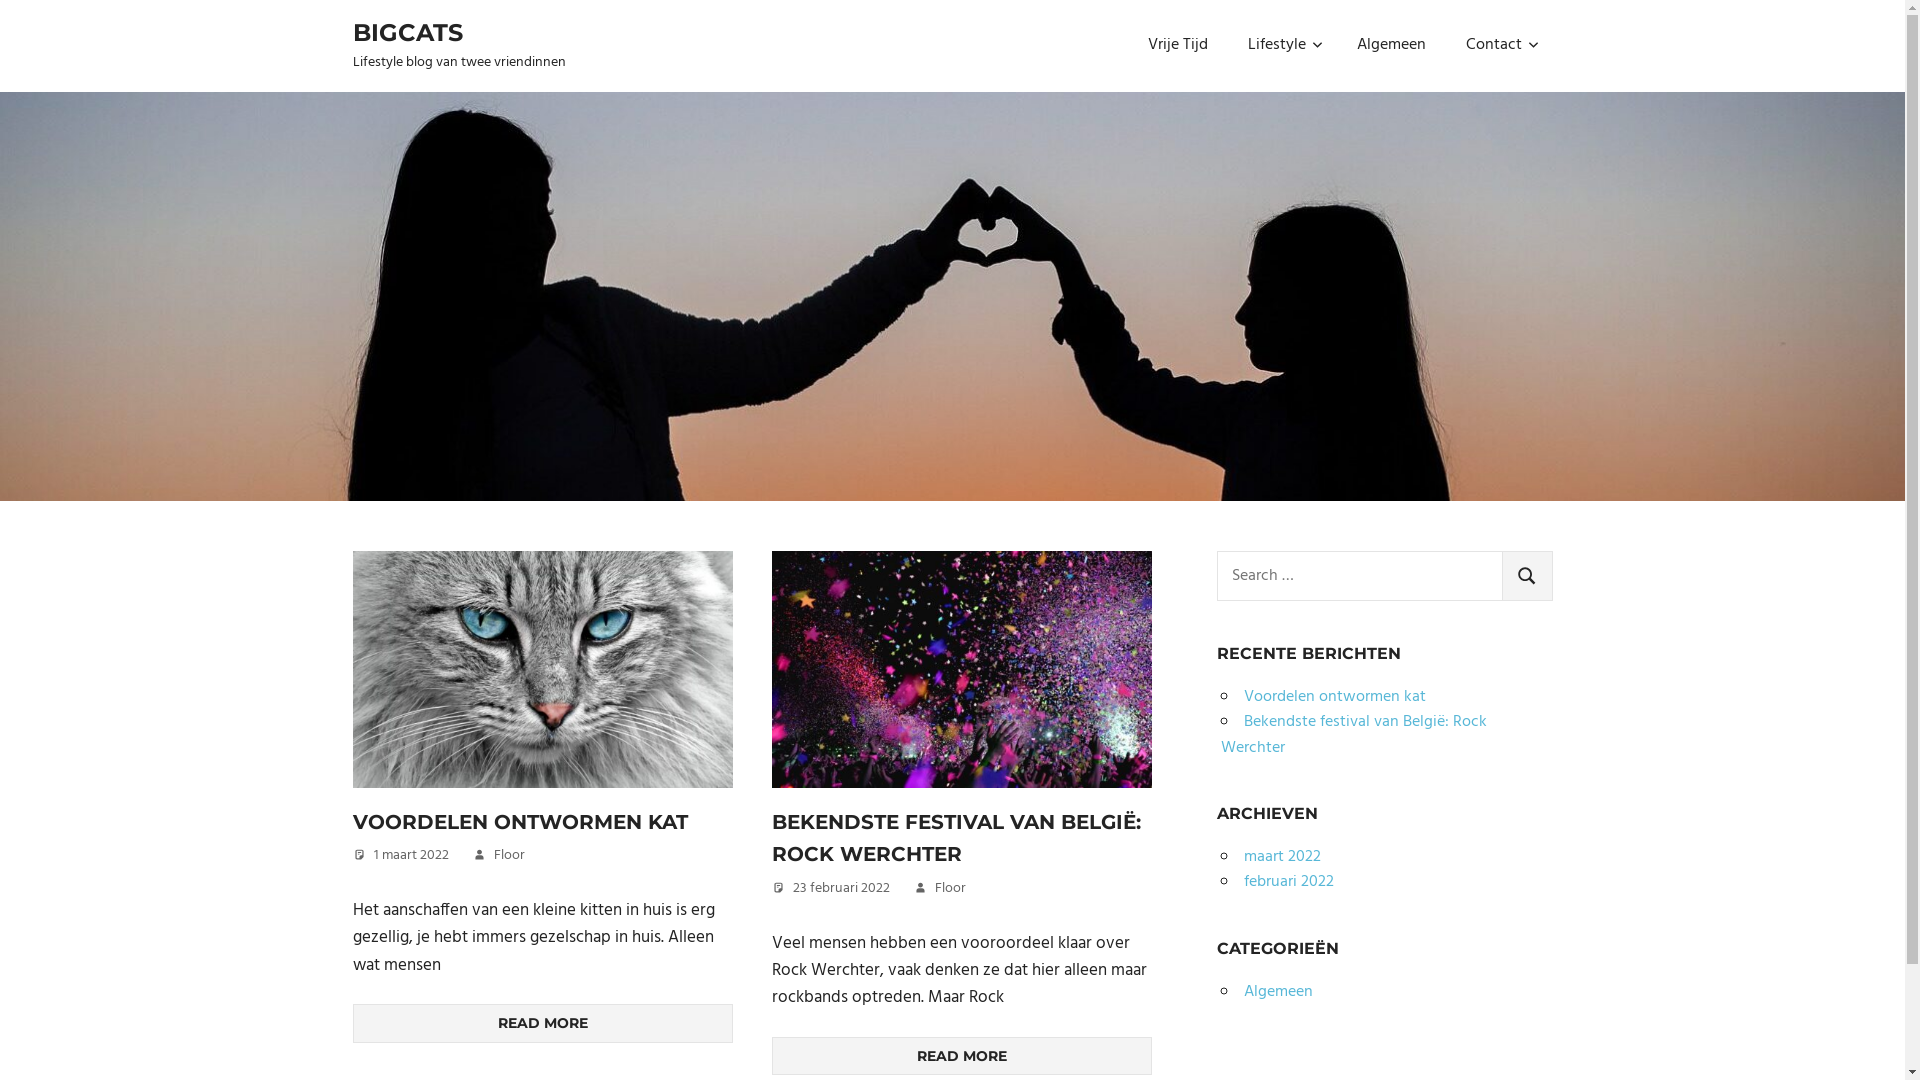 The width and height of the screenshot is (1920, 1080). What do you see at coordinates (1528, 576) in the screenshot?
I see `SEARCH` at bounding box center [1528, 576].